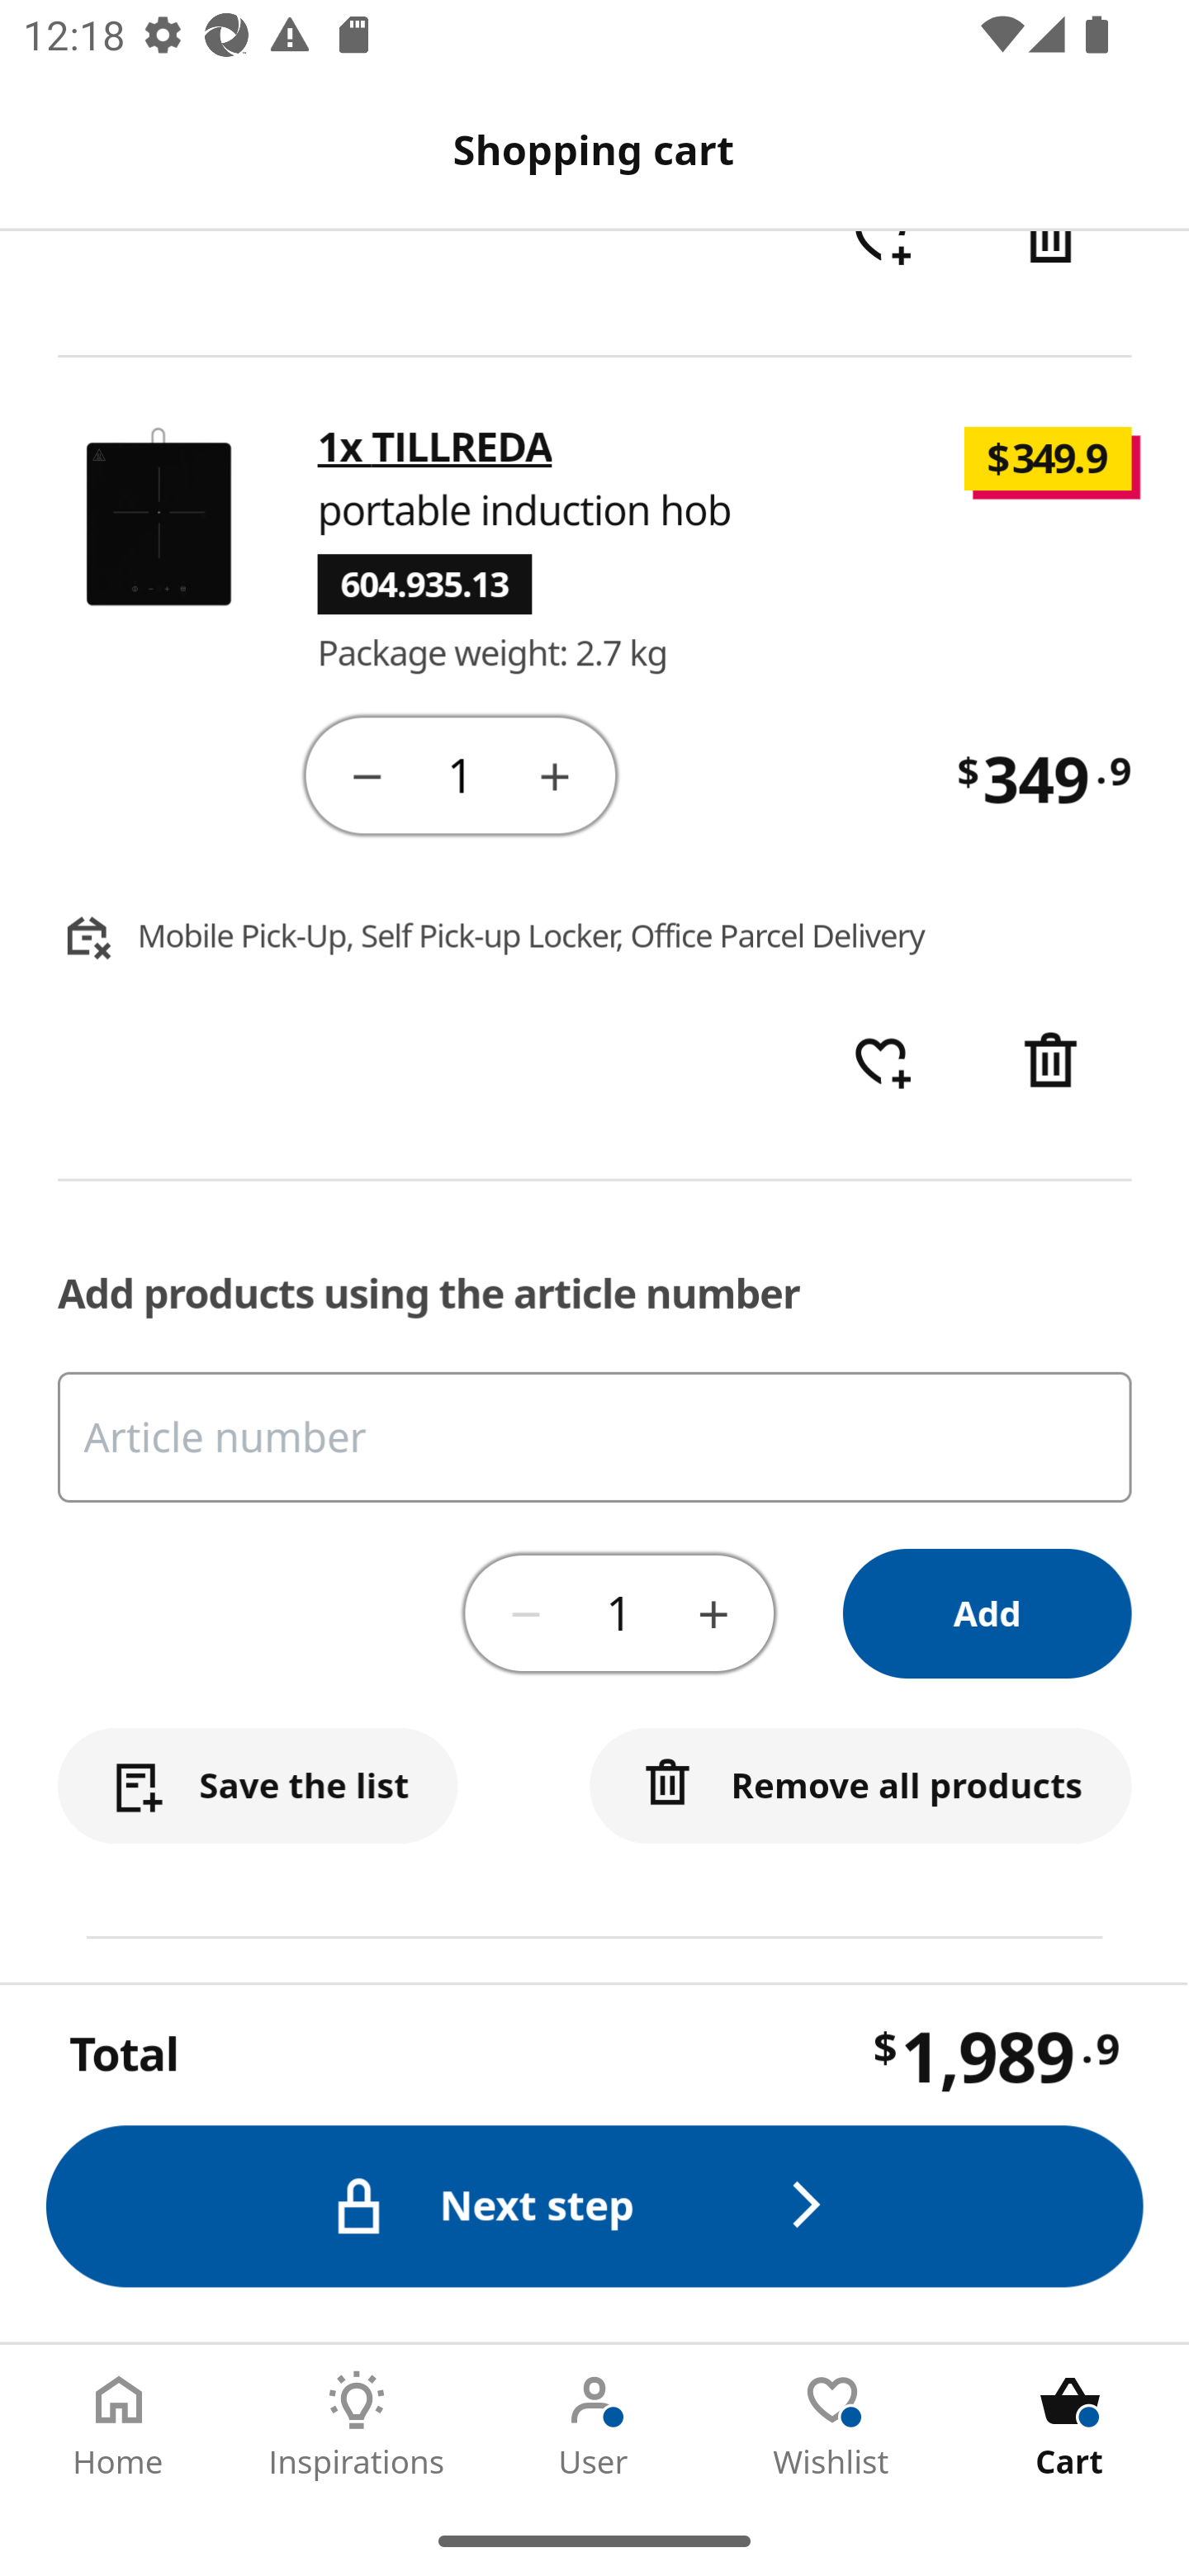 Image resolution: width=1189 pixels, height=2576 pixels. Describe the element at coordinates (357, 2425) in the screenshot. I see `Inspirations
Tab 2 of 5` at that location.